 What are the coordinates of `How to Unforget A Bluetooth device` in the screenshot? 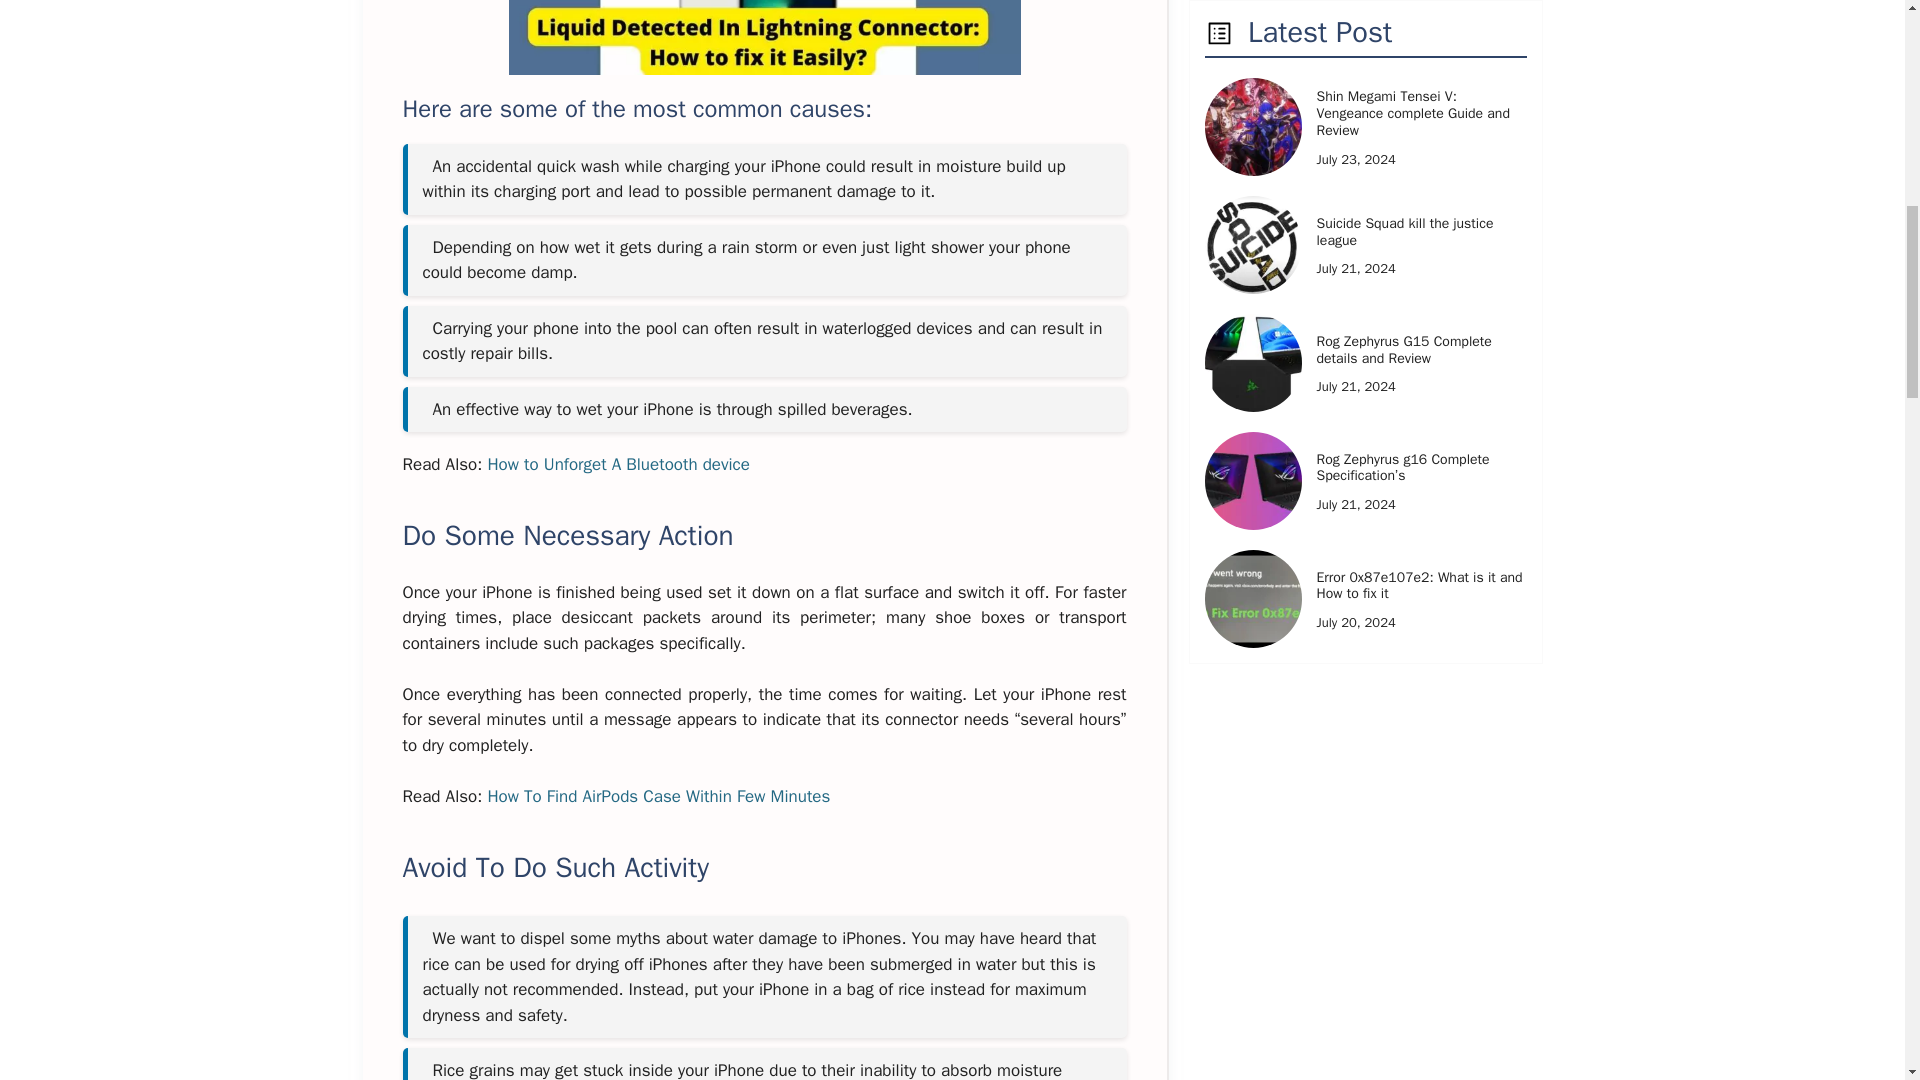 It's located at (618, 464).